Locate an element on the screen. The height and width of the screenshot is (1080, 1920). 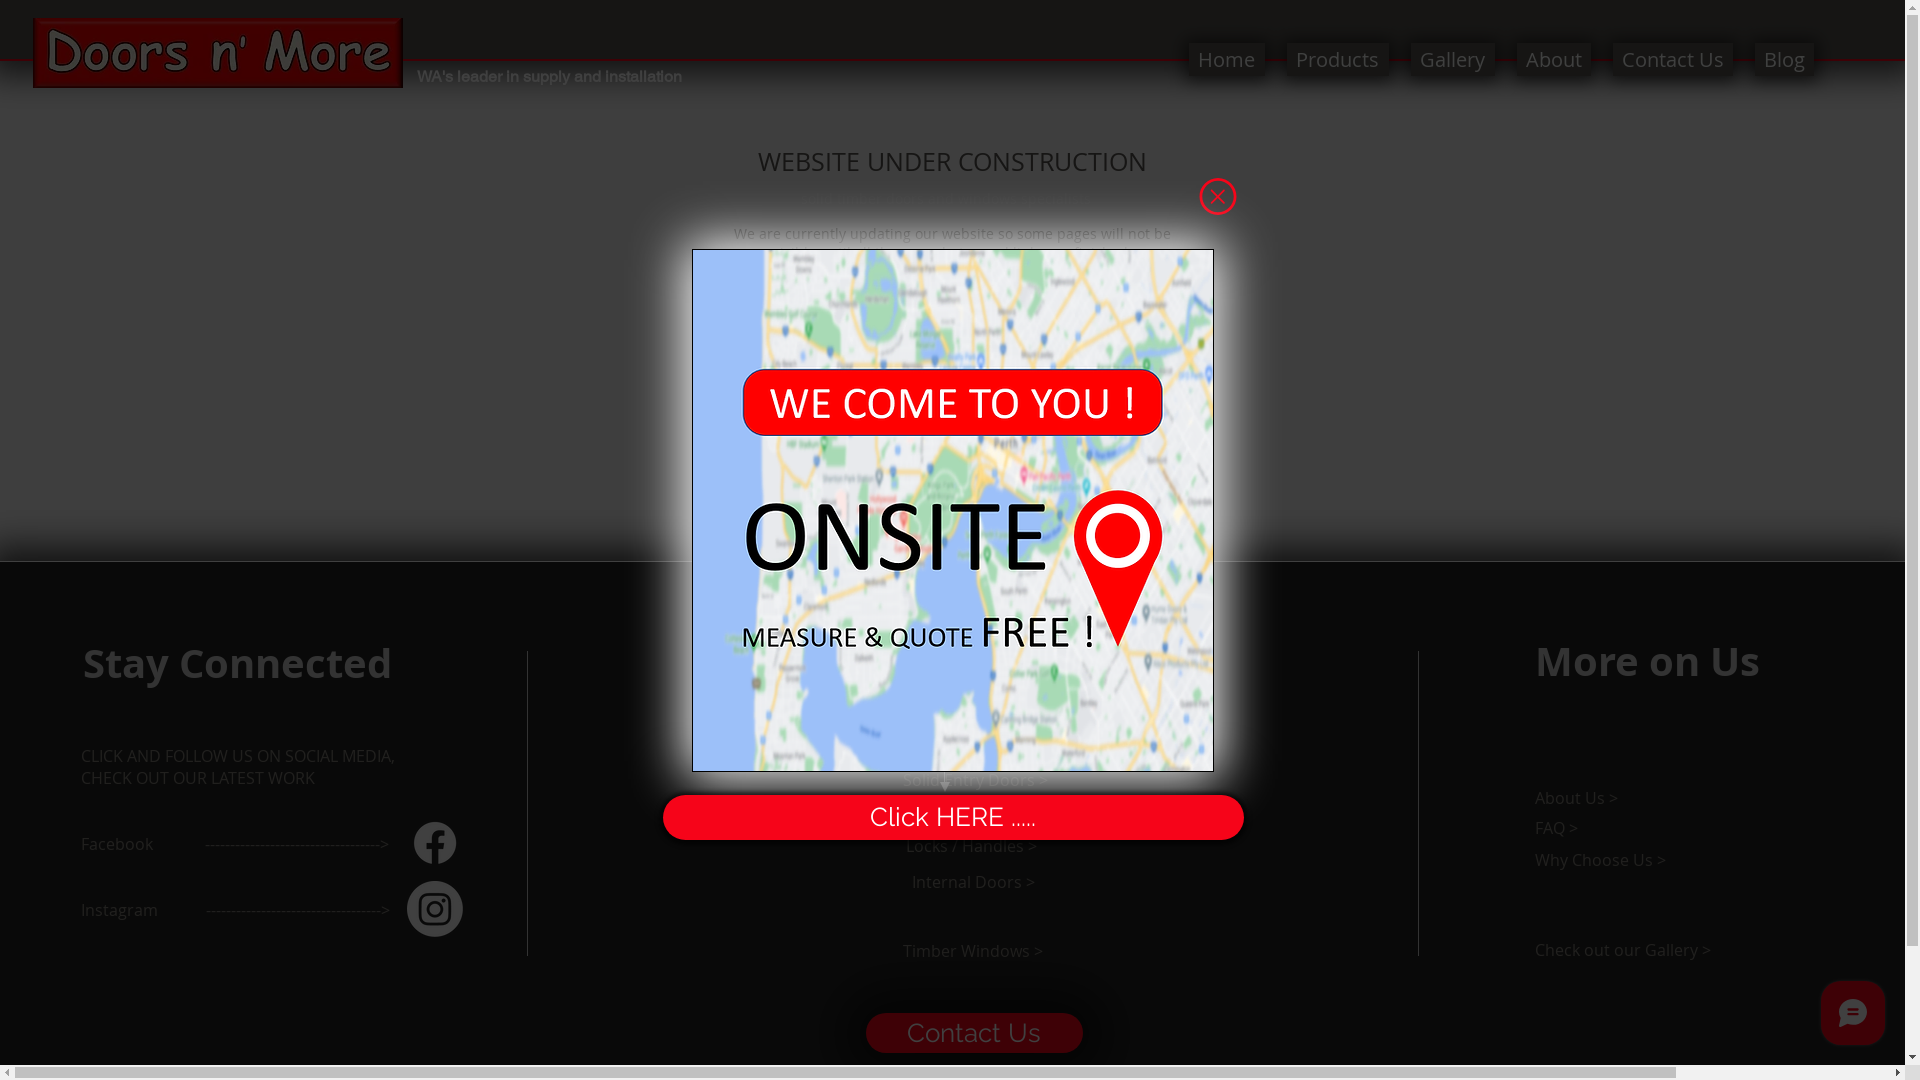
Why Choose Us > is located at coordinates (1654, 860).